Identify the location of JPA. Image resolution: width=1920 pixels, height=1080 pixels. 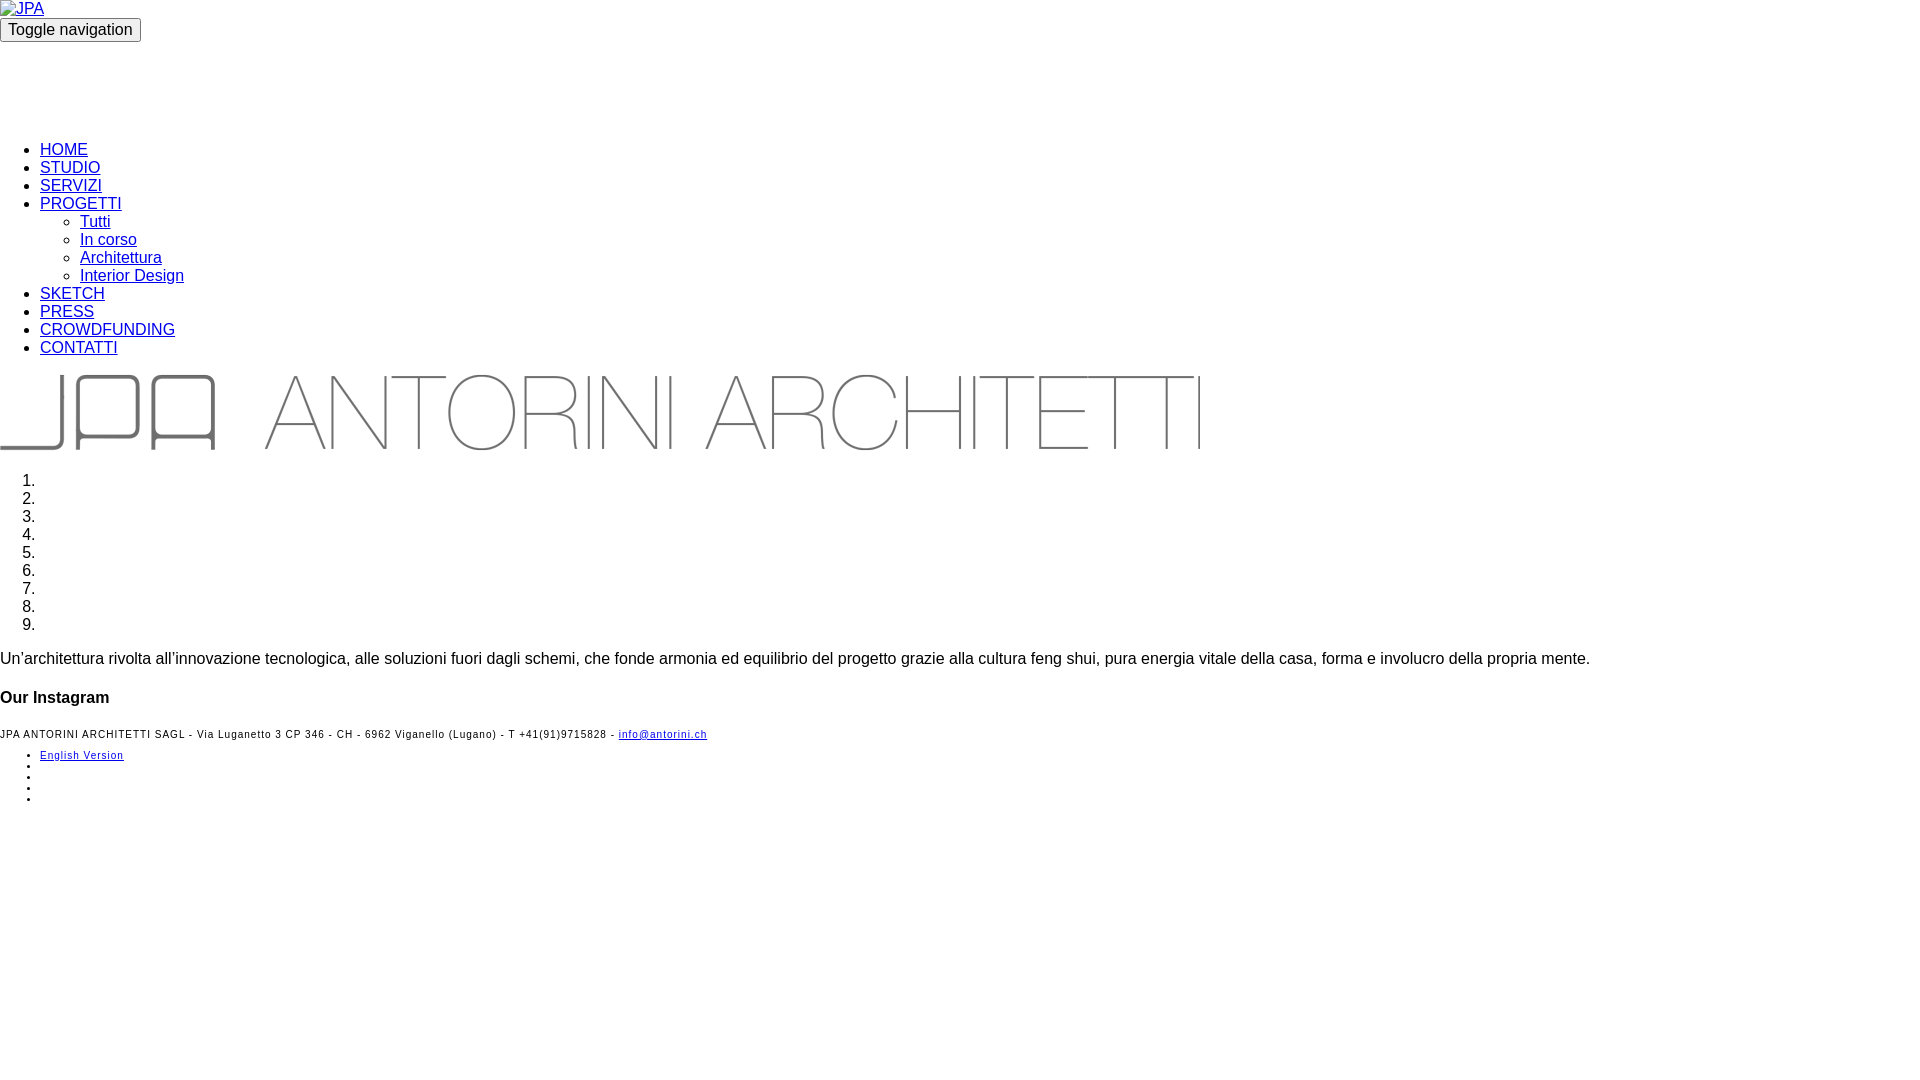
(22, 9).